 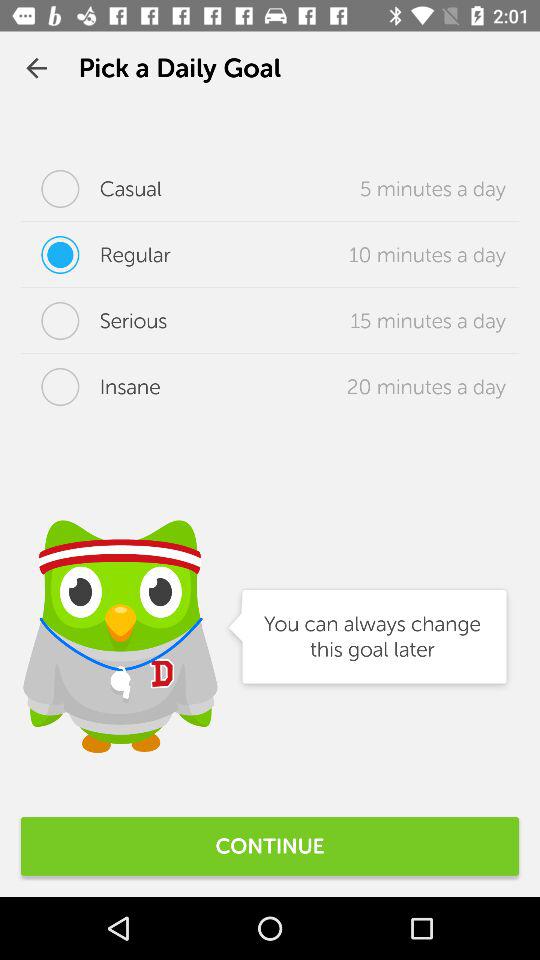 I want to click on select the item next to 5 minutes a item, so click(x=92, y=188).